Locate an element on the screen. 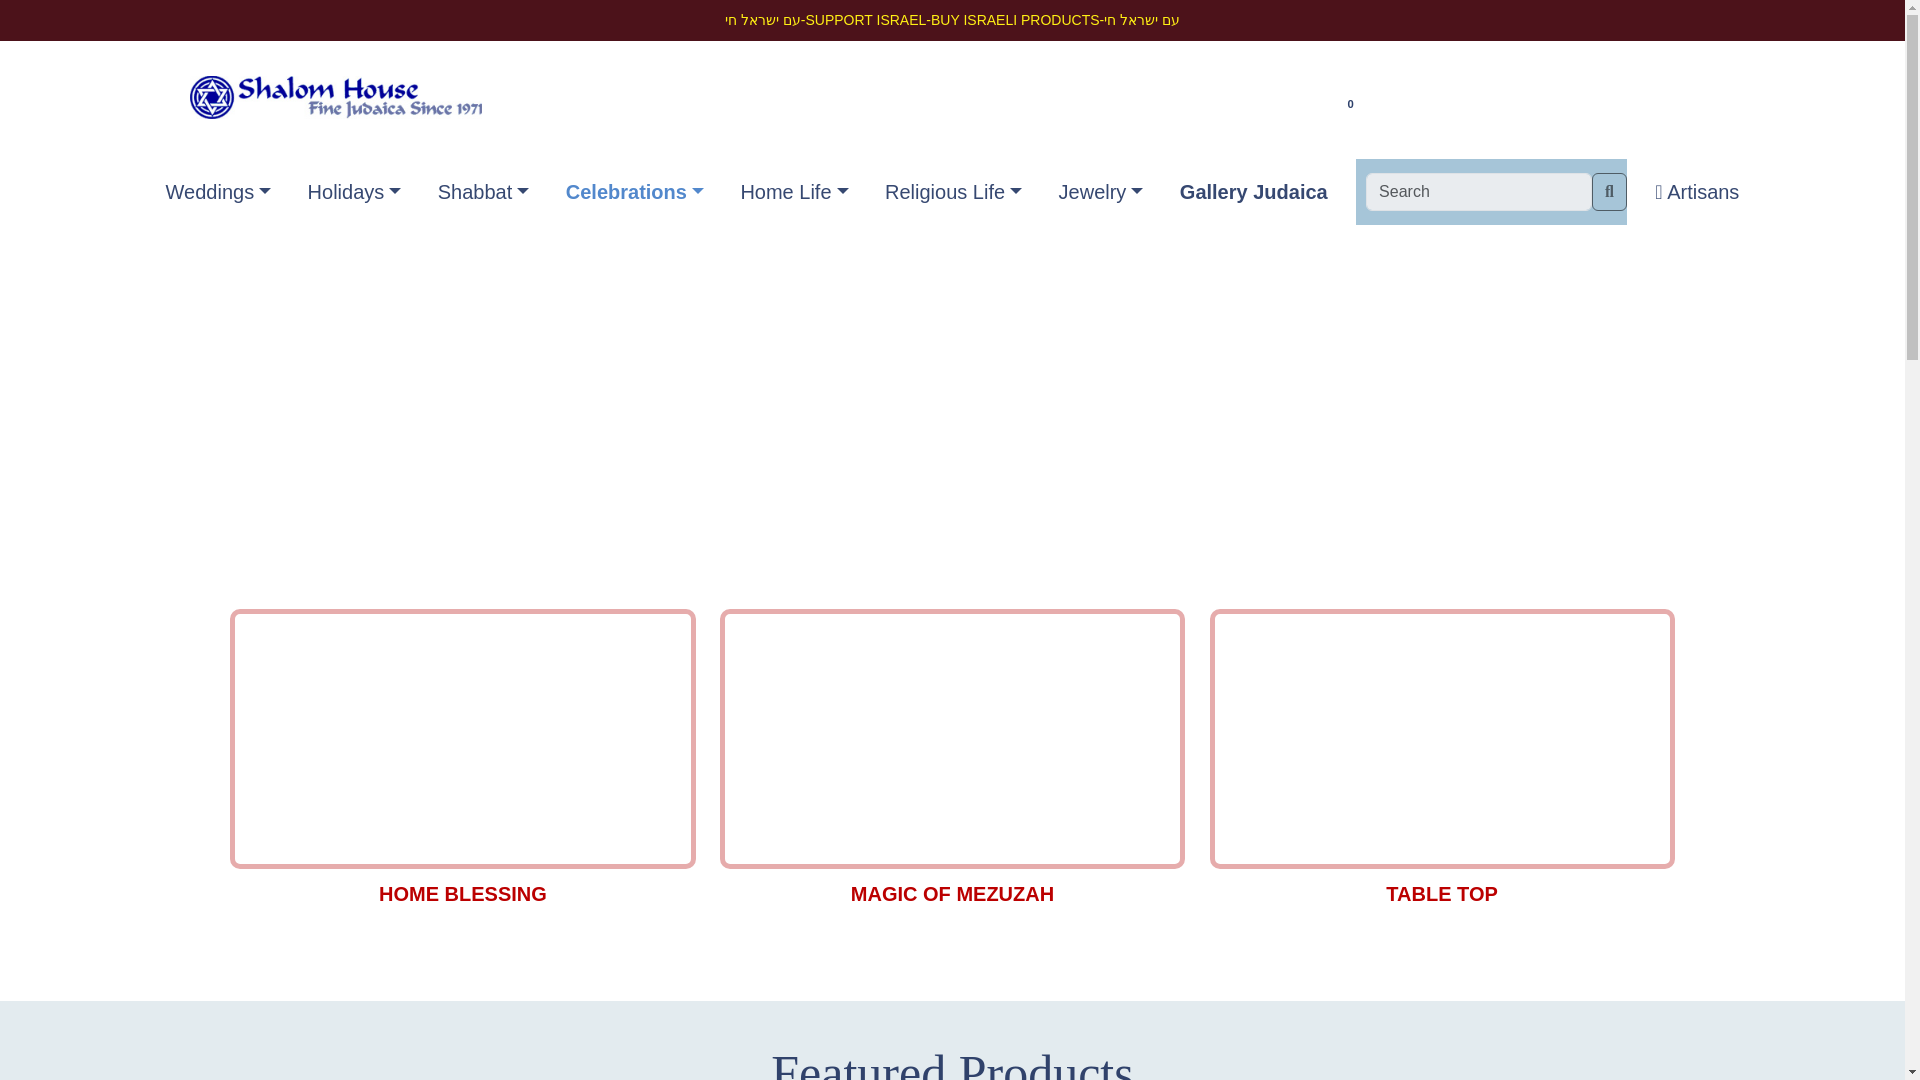 The image size is (1920, 1080). Celebrations is located at coordinates (635, 191).